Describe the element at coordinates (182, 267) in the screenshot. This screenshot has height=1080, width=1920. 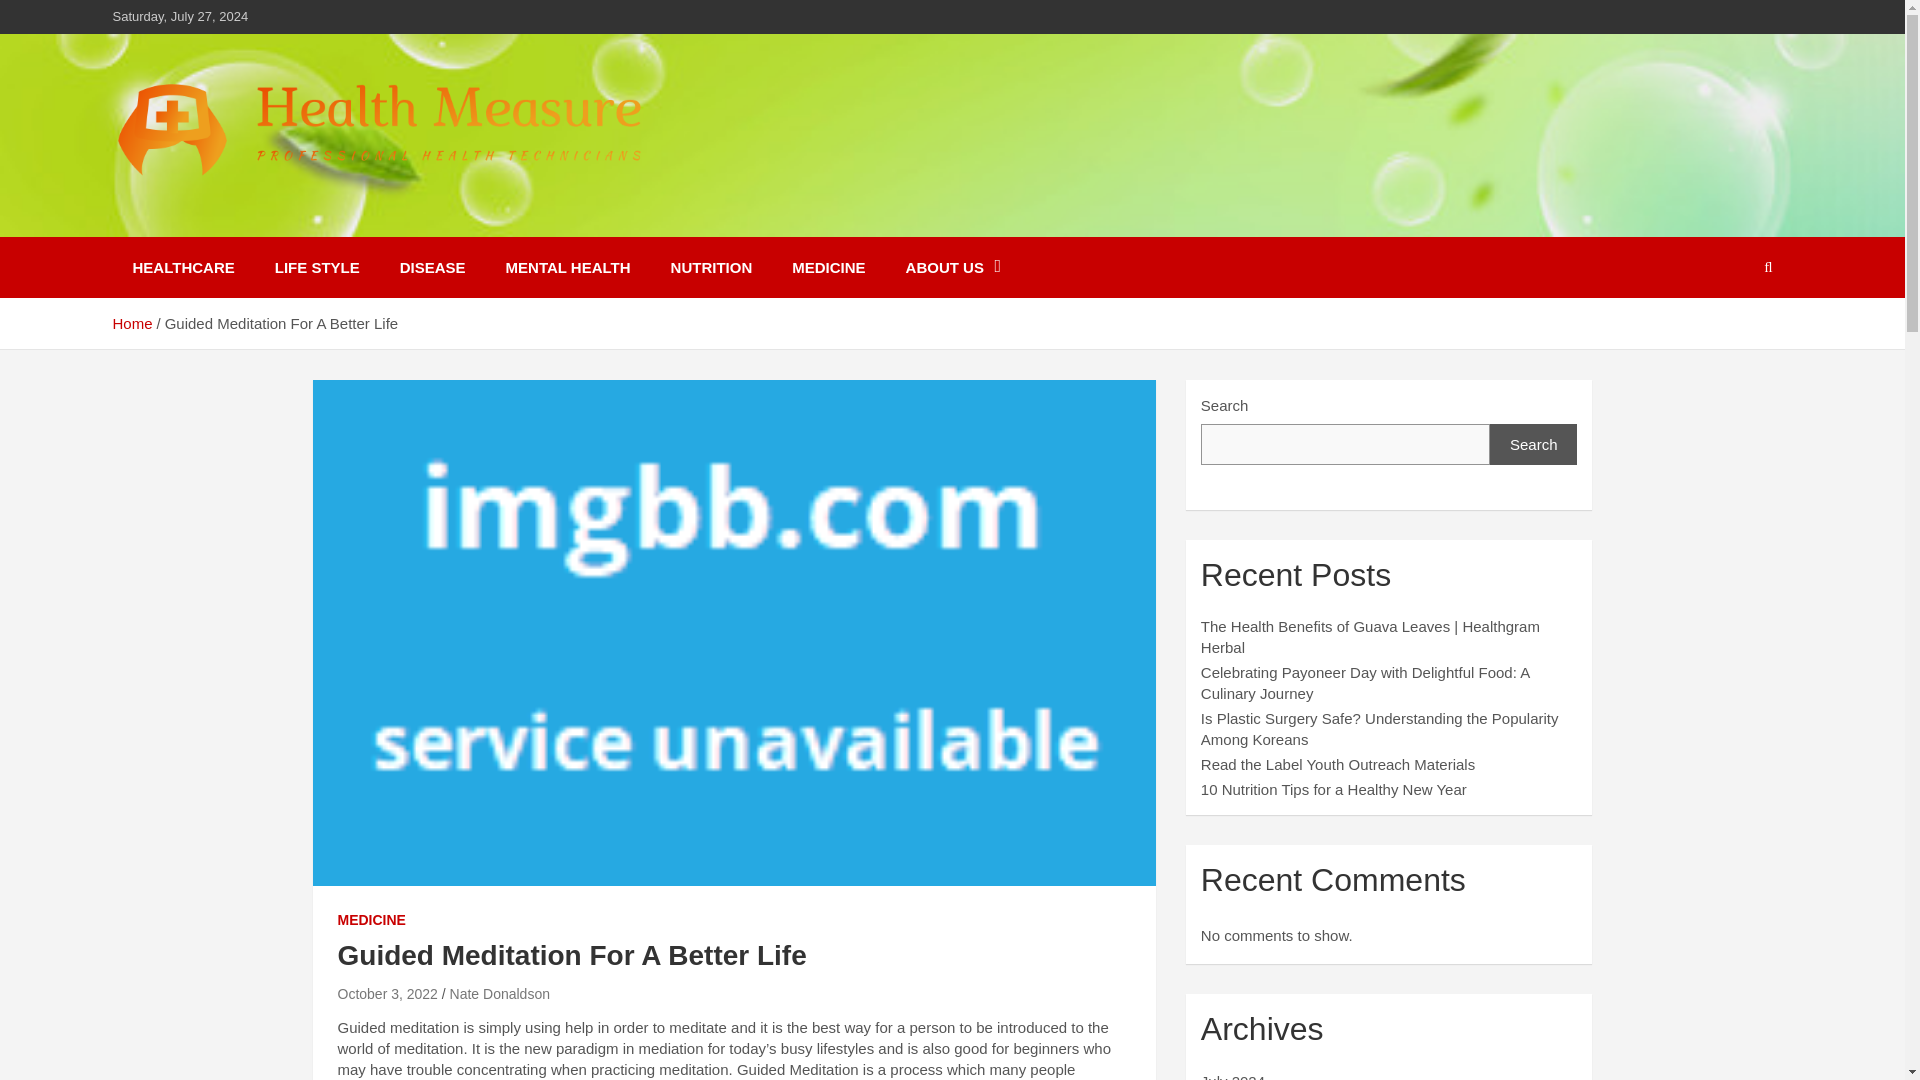
I see `HEALTHCARE` at that location.